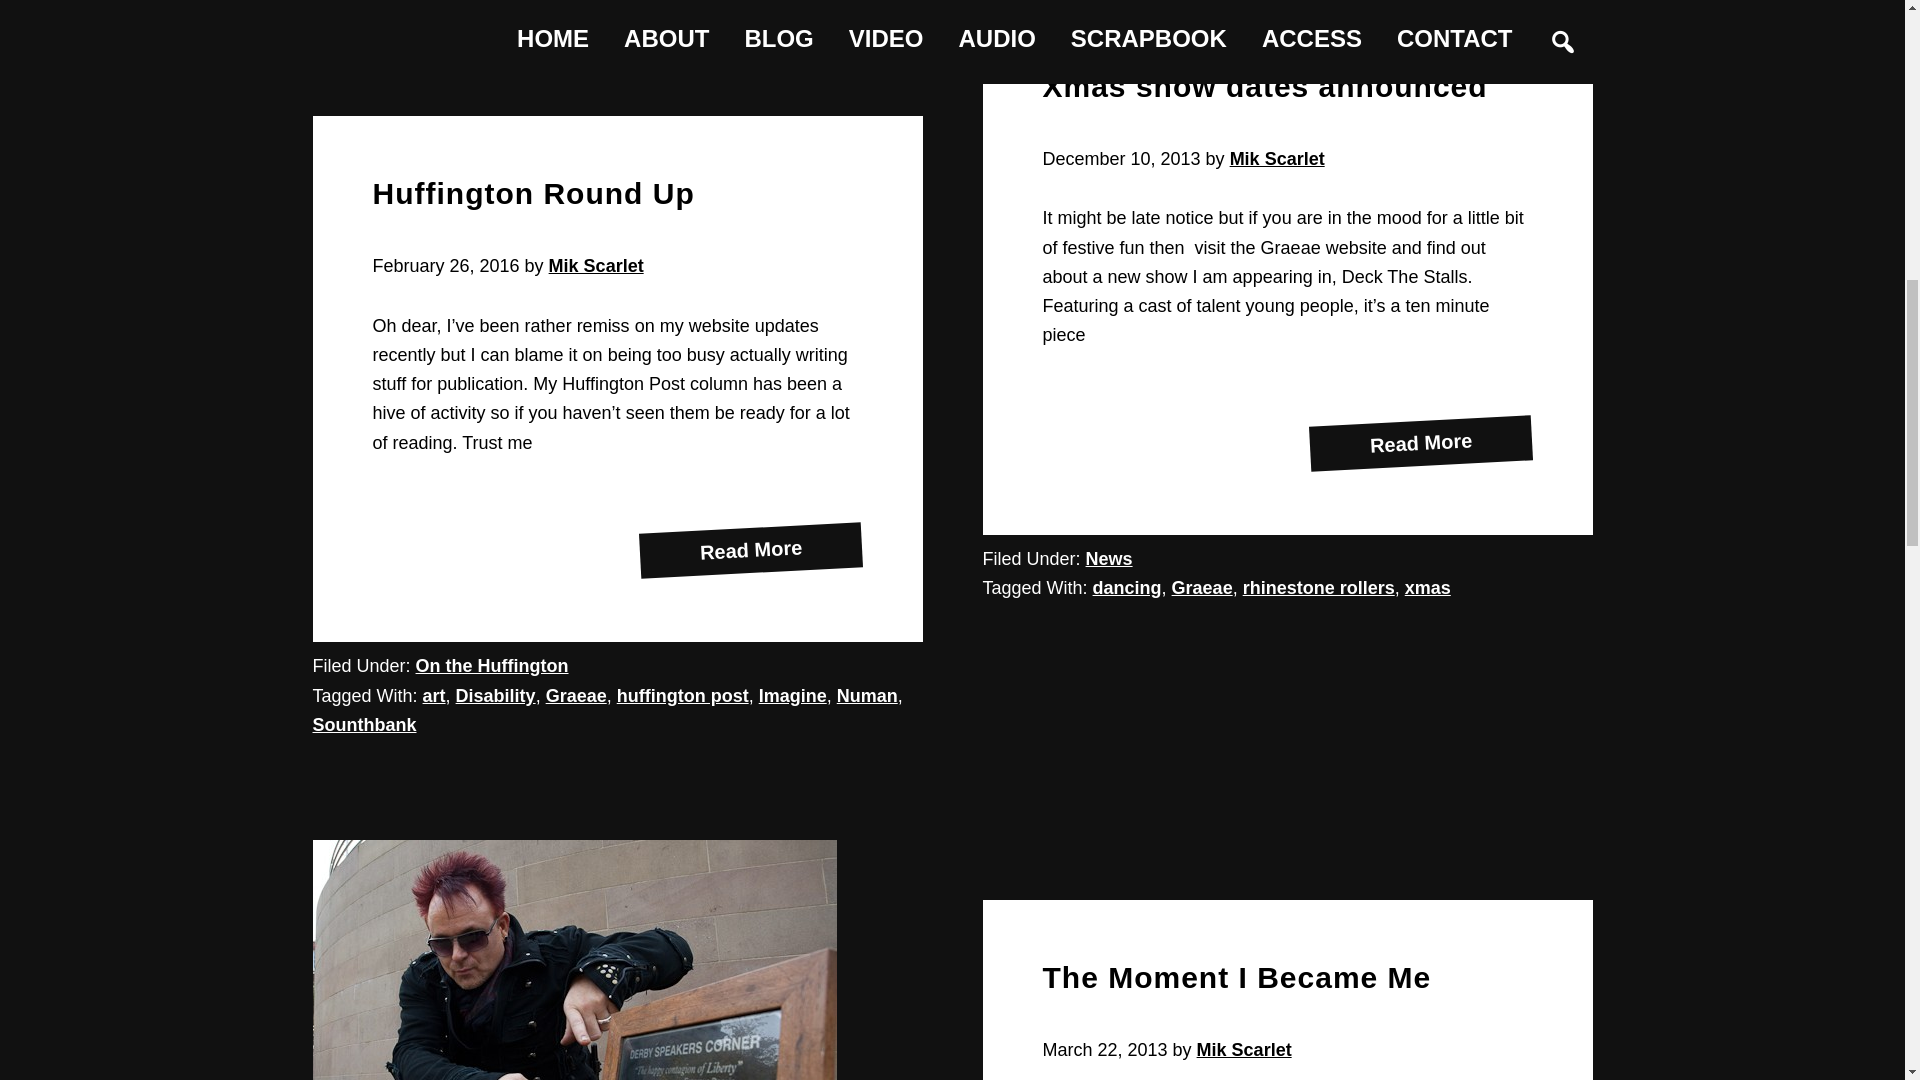  I want to click on Graeae, so click(576, 696).